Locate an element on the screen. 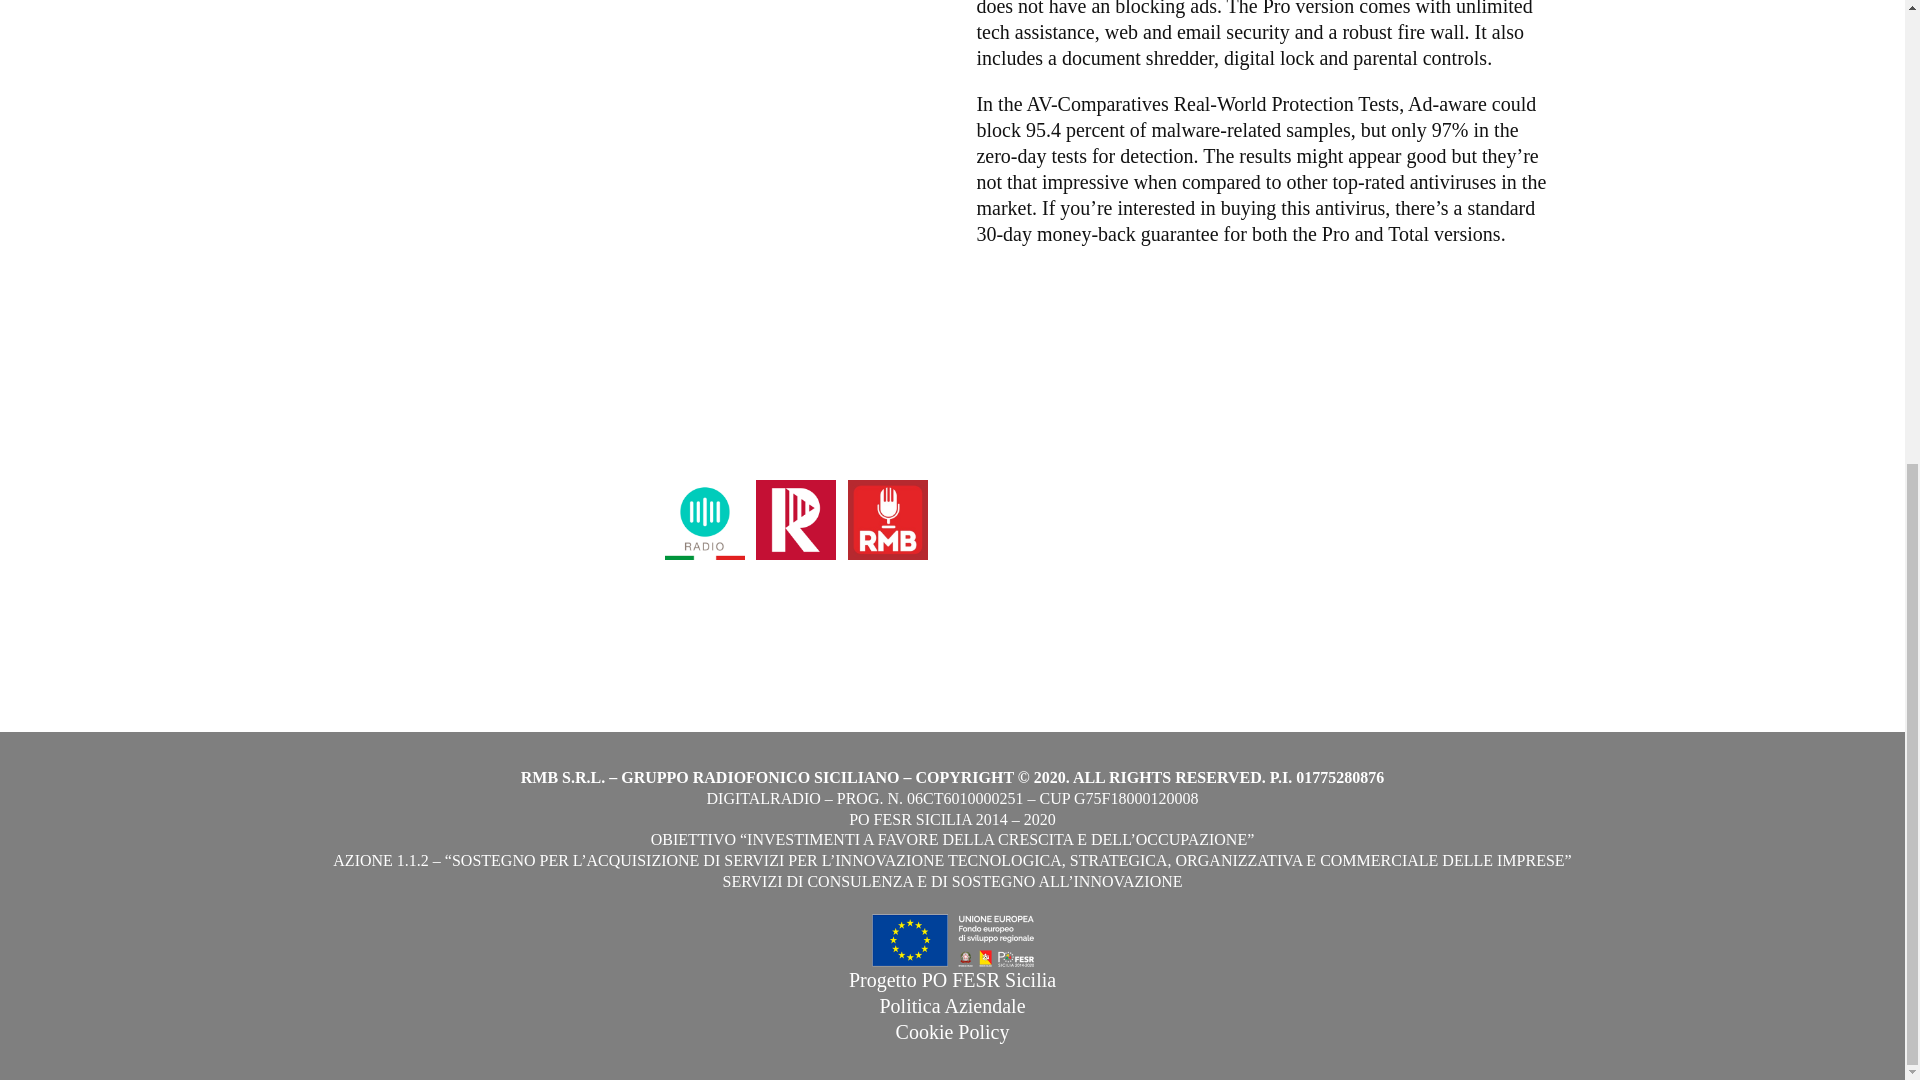 This screenshot has height=1080, width=1920. Radio Cuore is located at coordinates (1339, 518).